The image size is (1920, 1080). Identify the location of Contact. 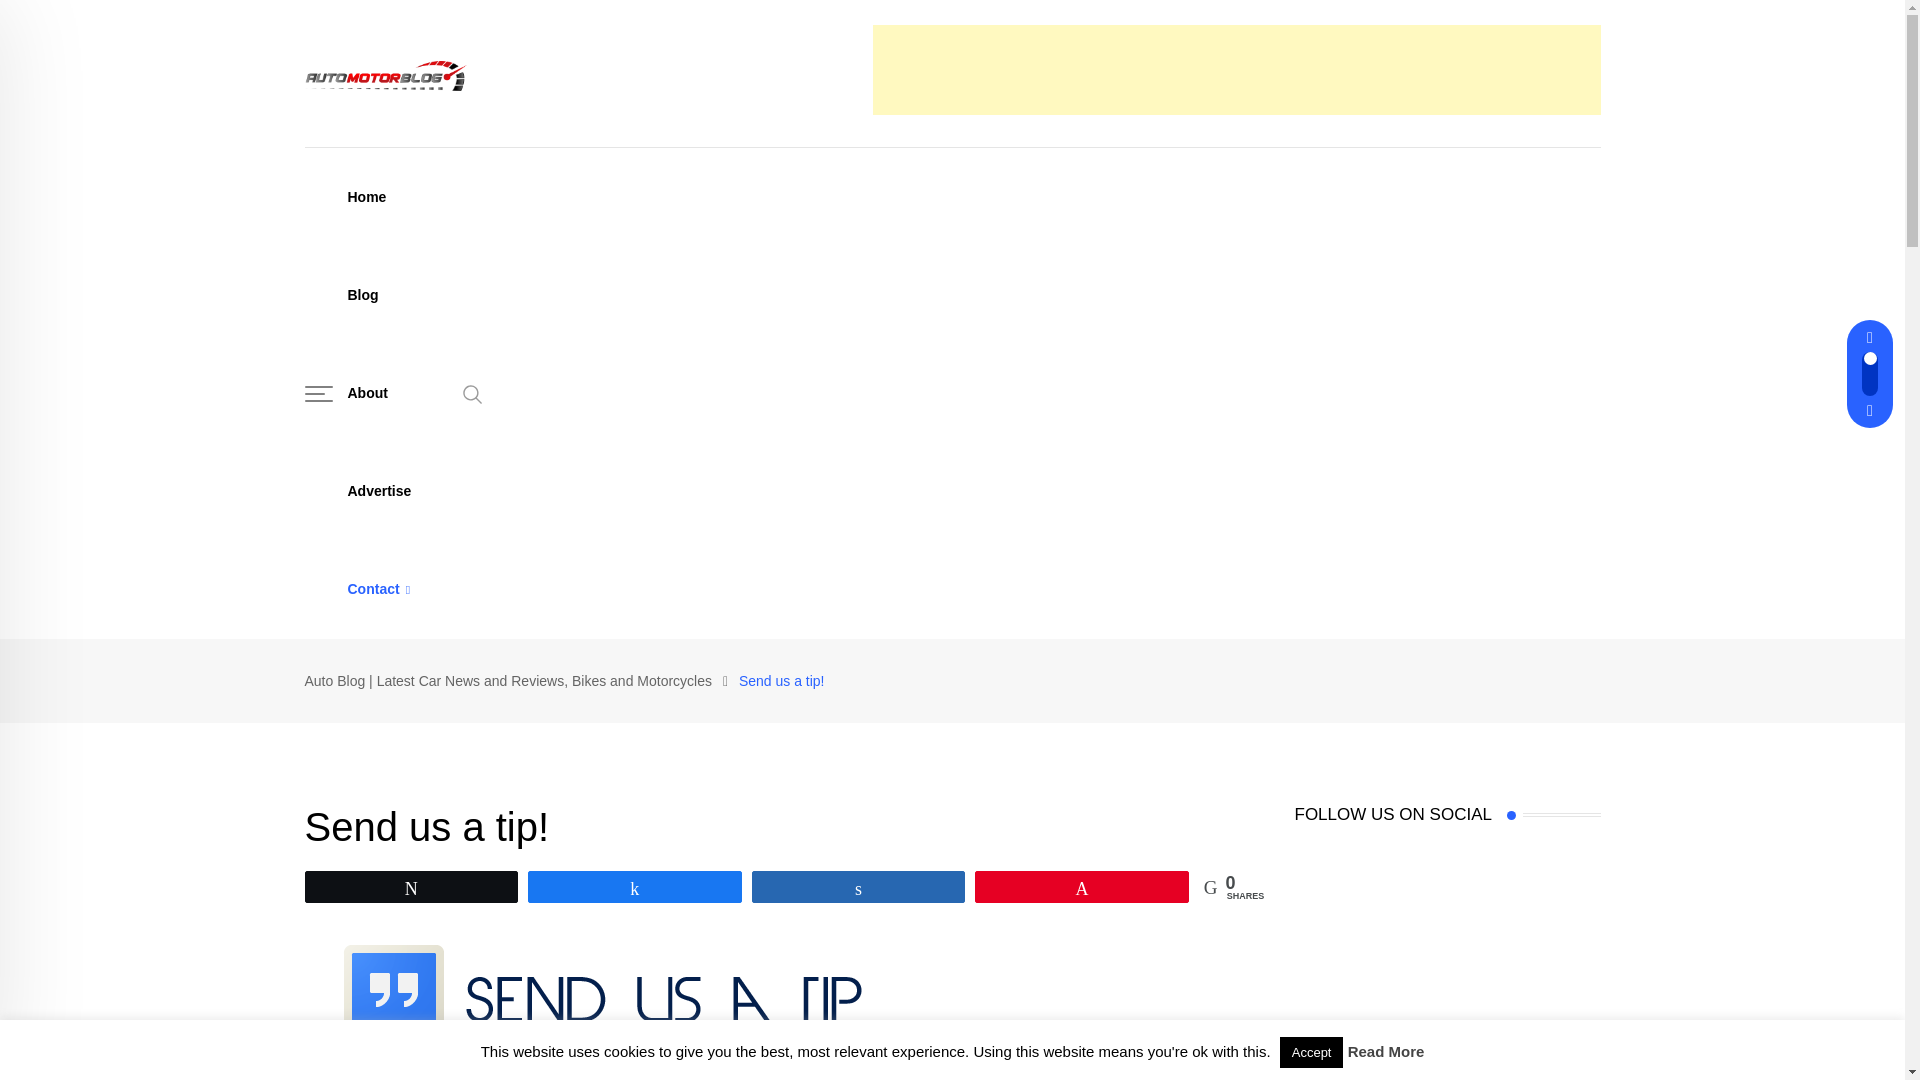
(378, 590).